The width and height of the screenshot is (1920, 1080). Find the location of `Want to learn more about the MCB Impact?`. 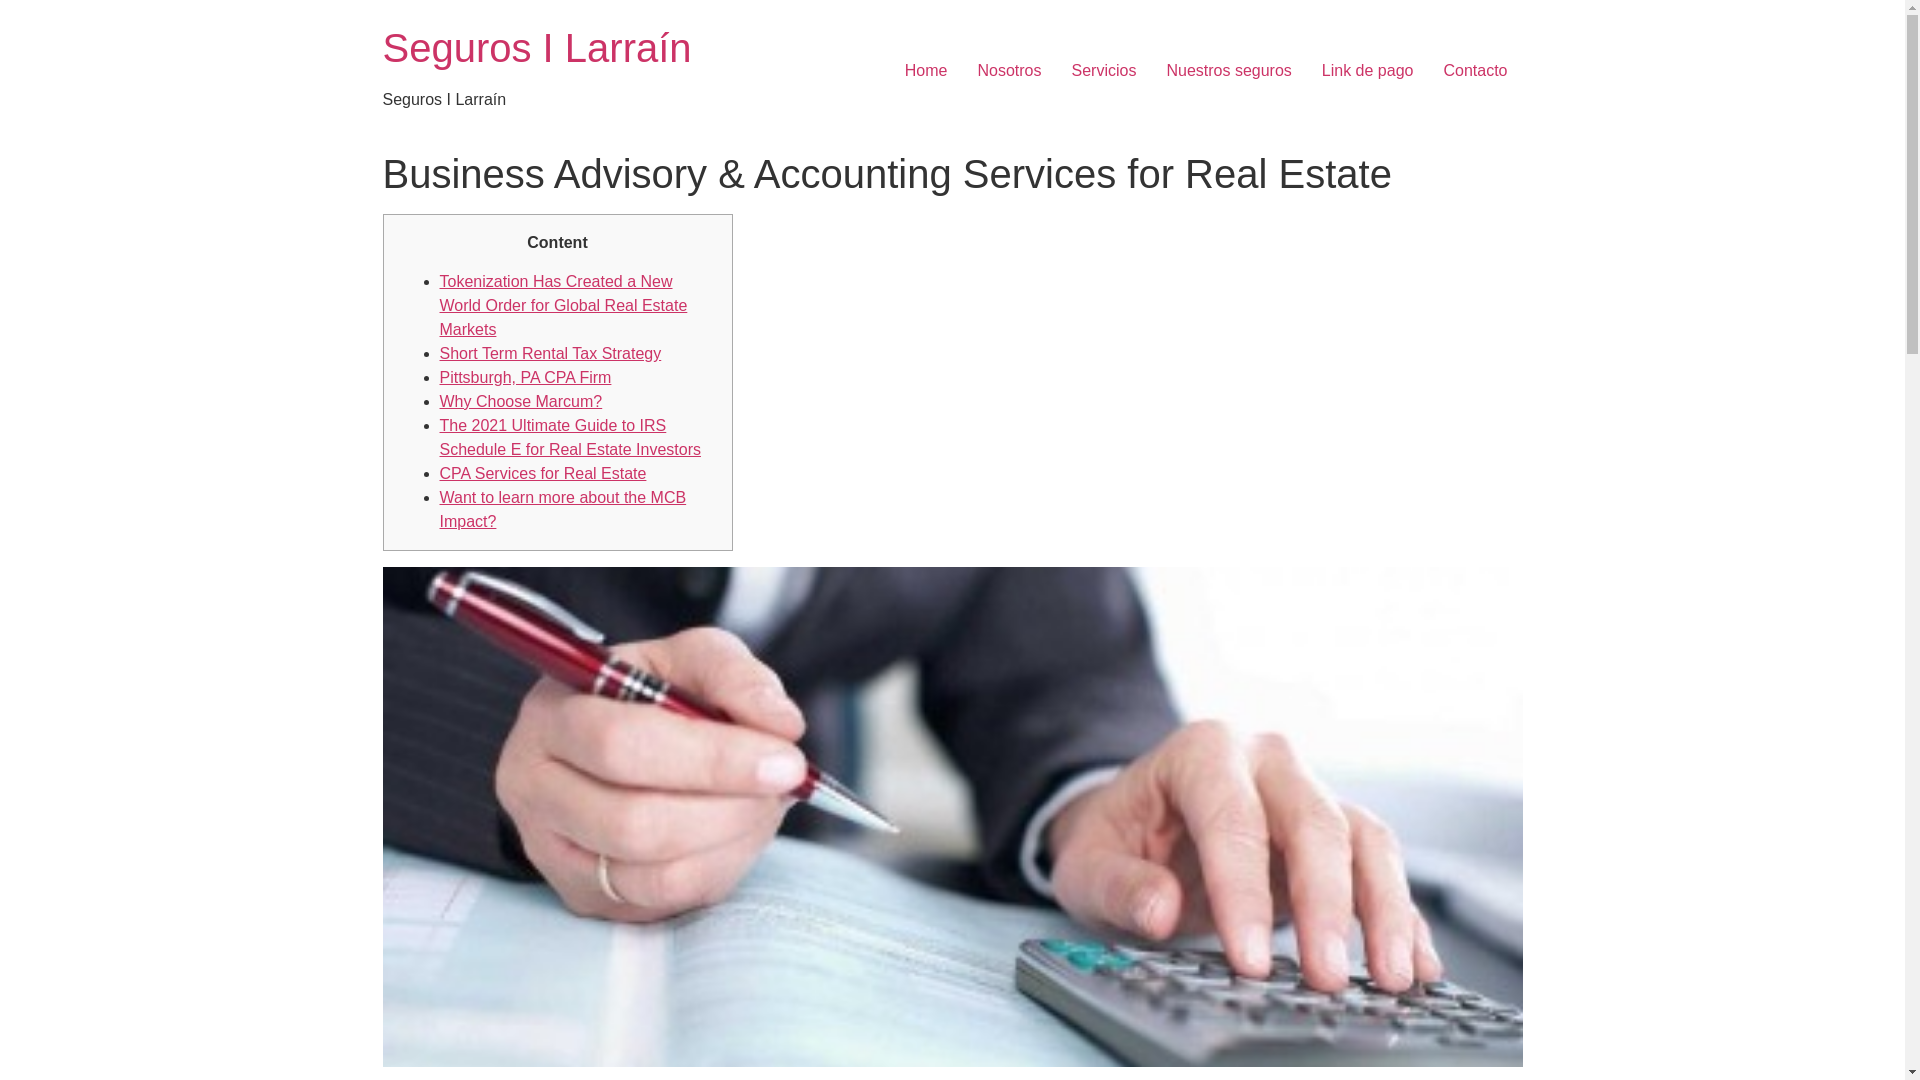

Want to learn more about the MCB Impact? is located at coordinates (563, 510).